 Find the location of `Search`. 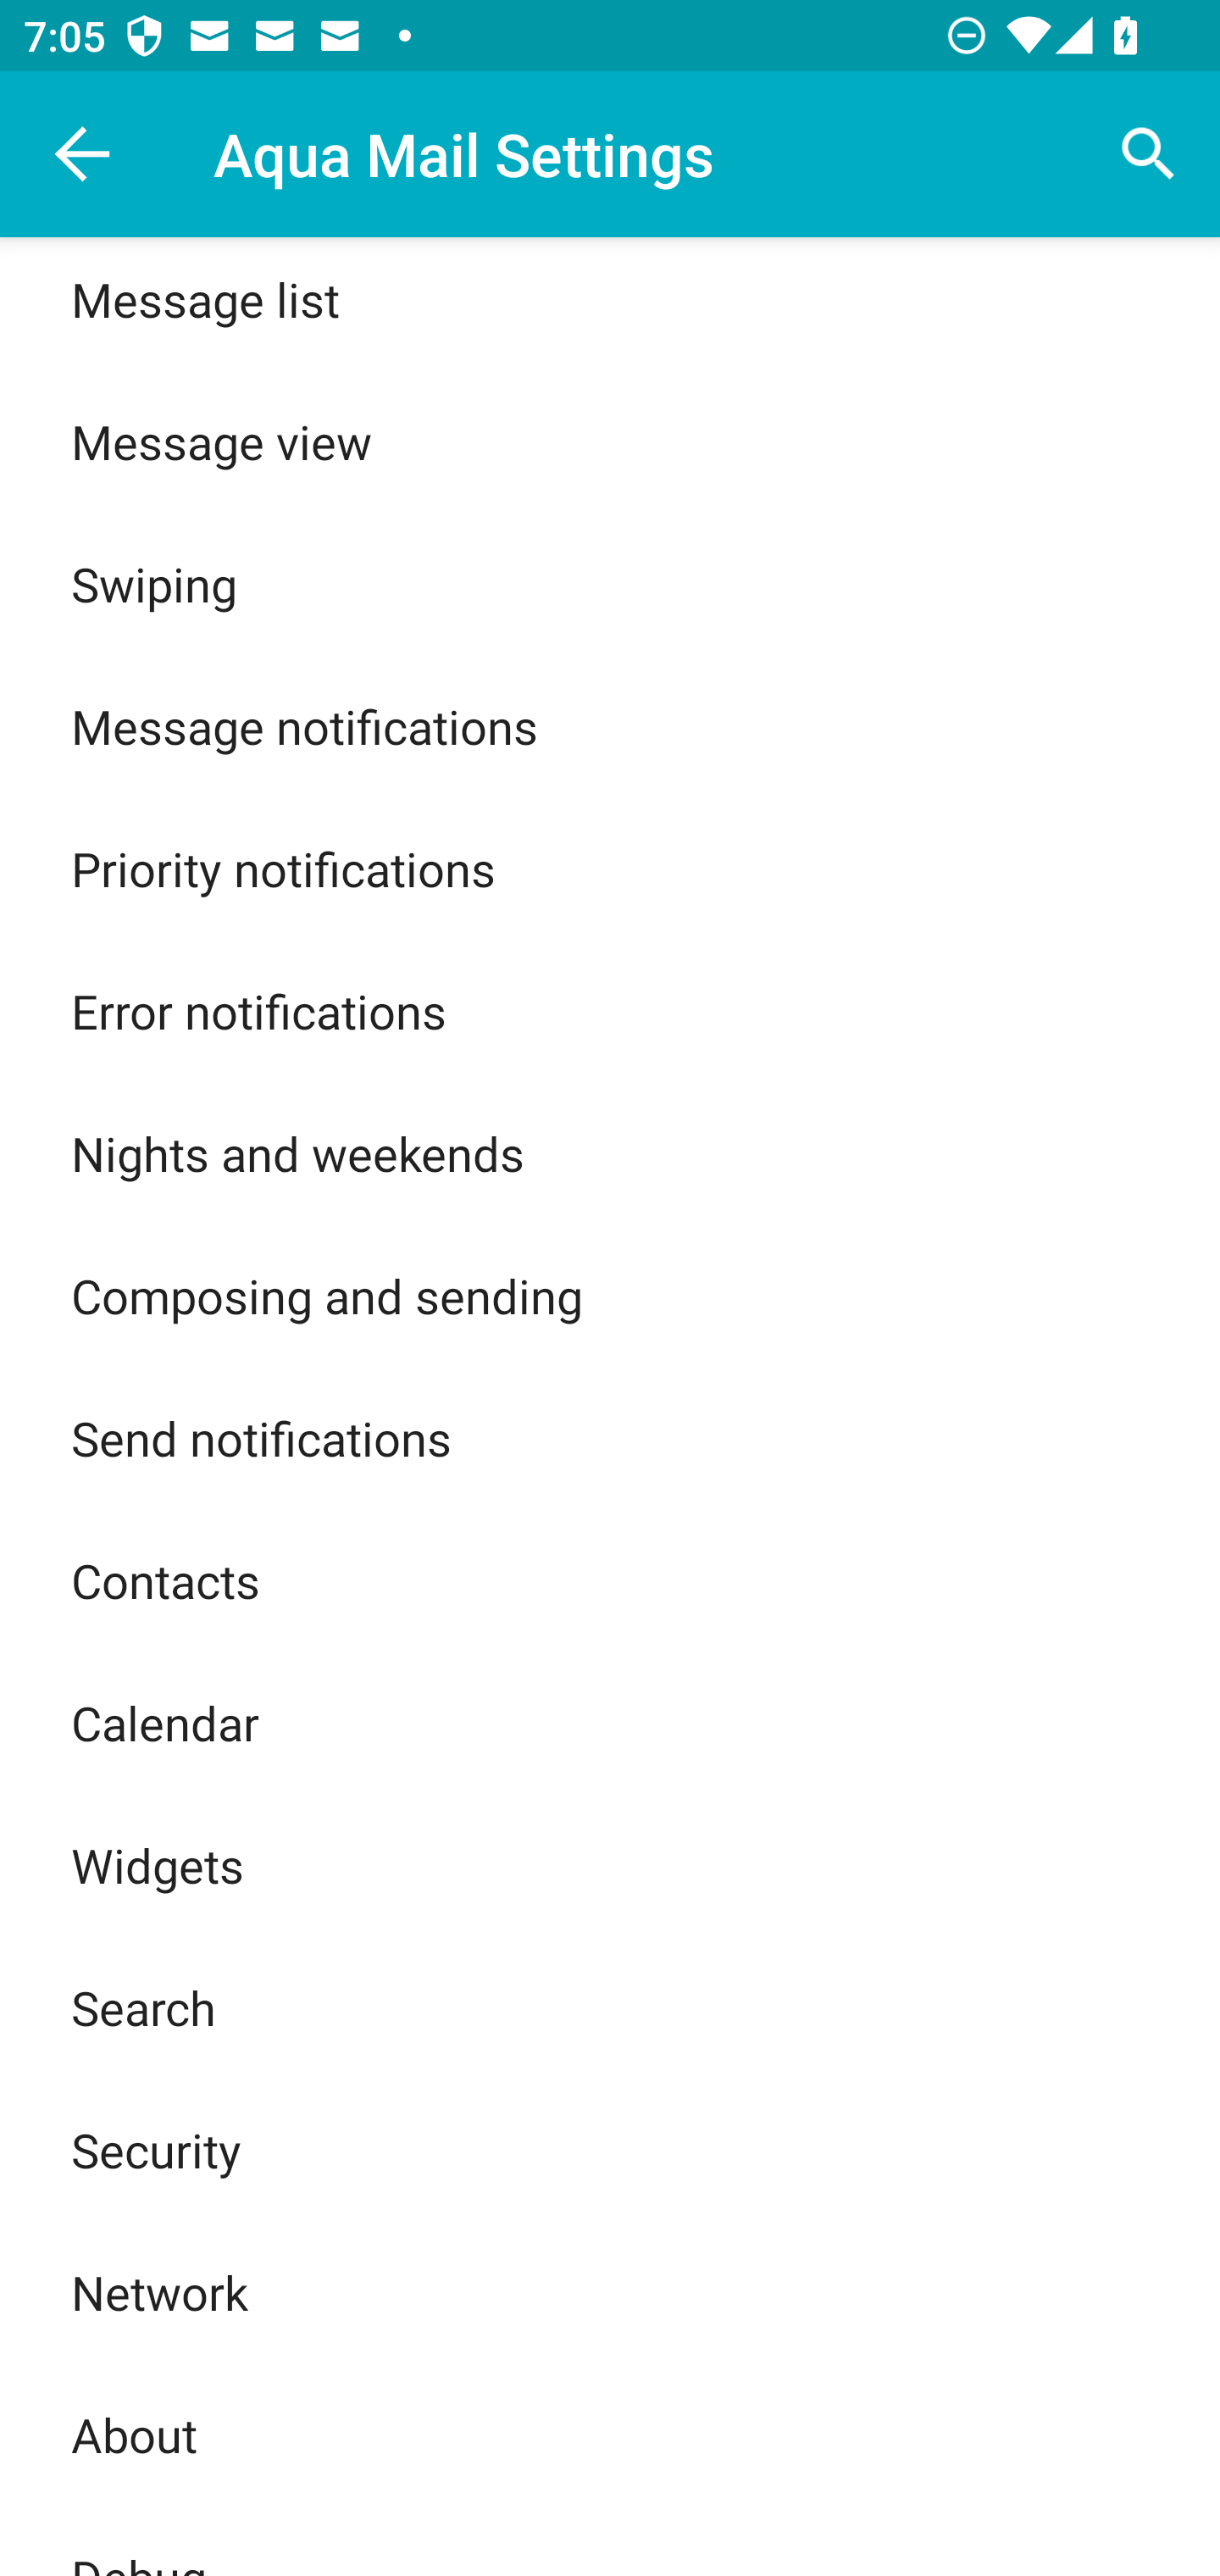

Search is located at coordinates (610, 2008).